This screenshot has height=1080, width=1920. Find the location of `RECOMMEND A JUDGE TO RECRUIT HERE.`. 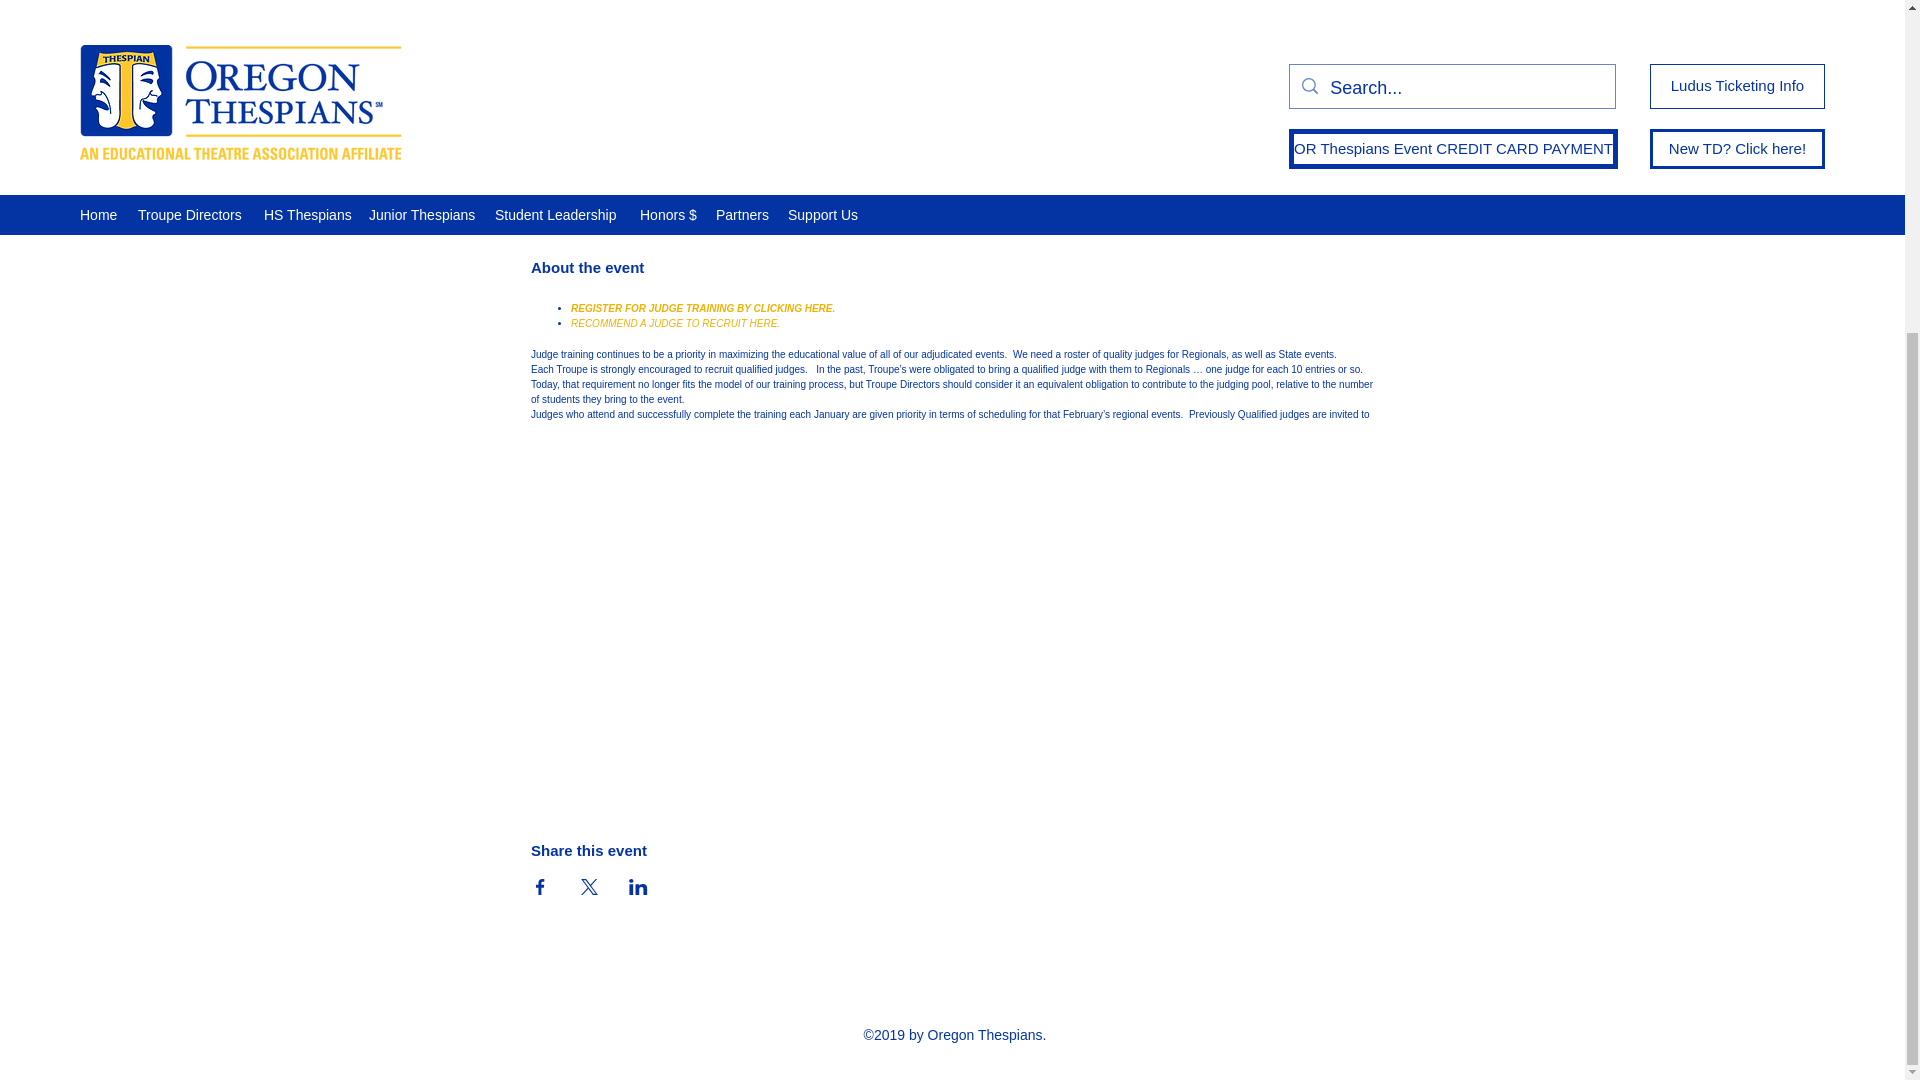

RECOMMEND A JUDGE TO RECRUIT HERE. is located at coordinates (674, 323).